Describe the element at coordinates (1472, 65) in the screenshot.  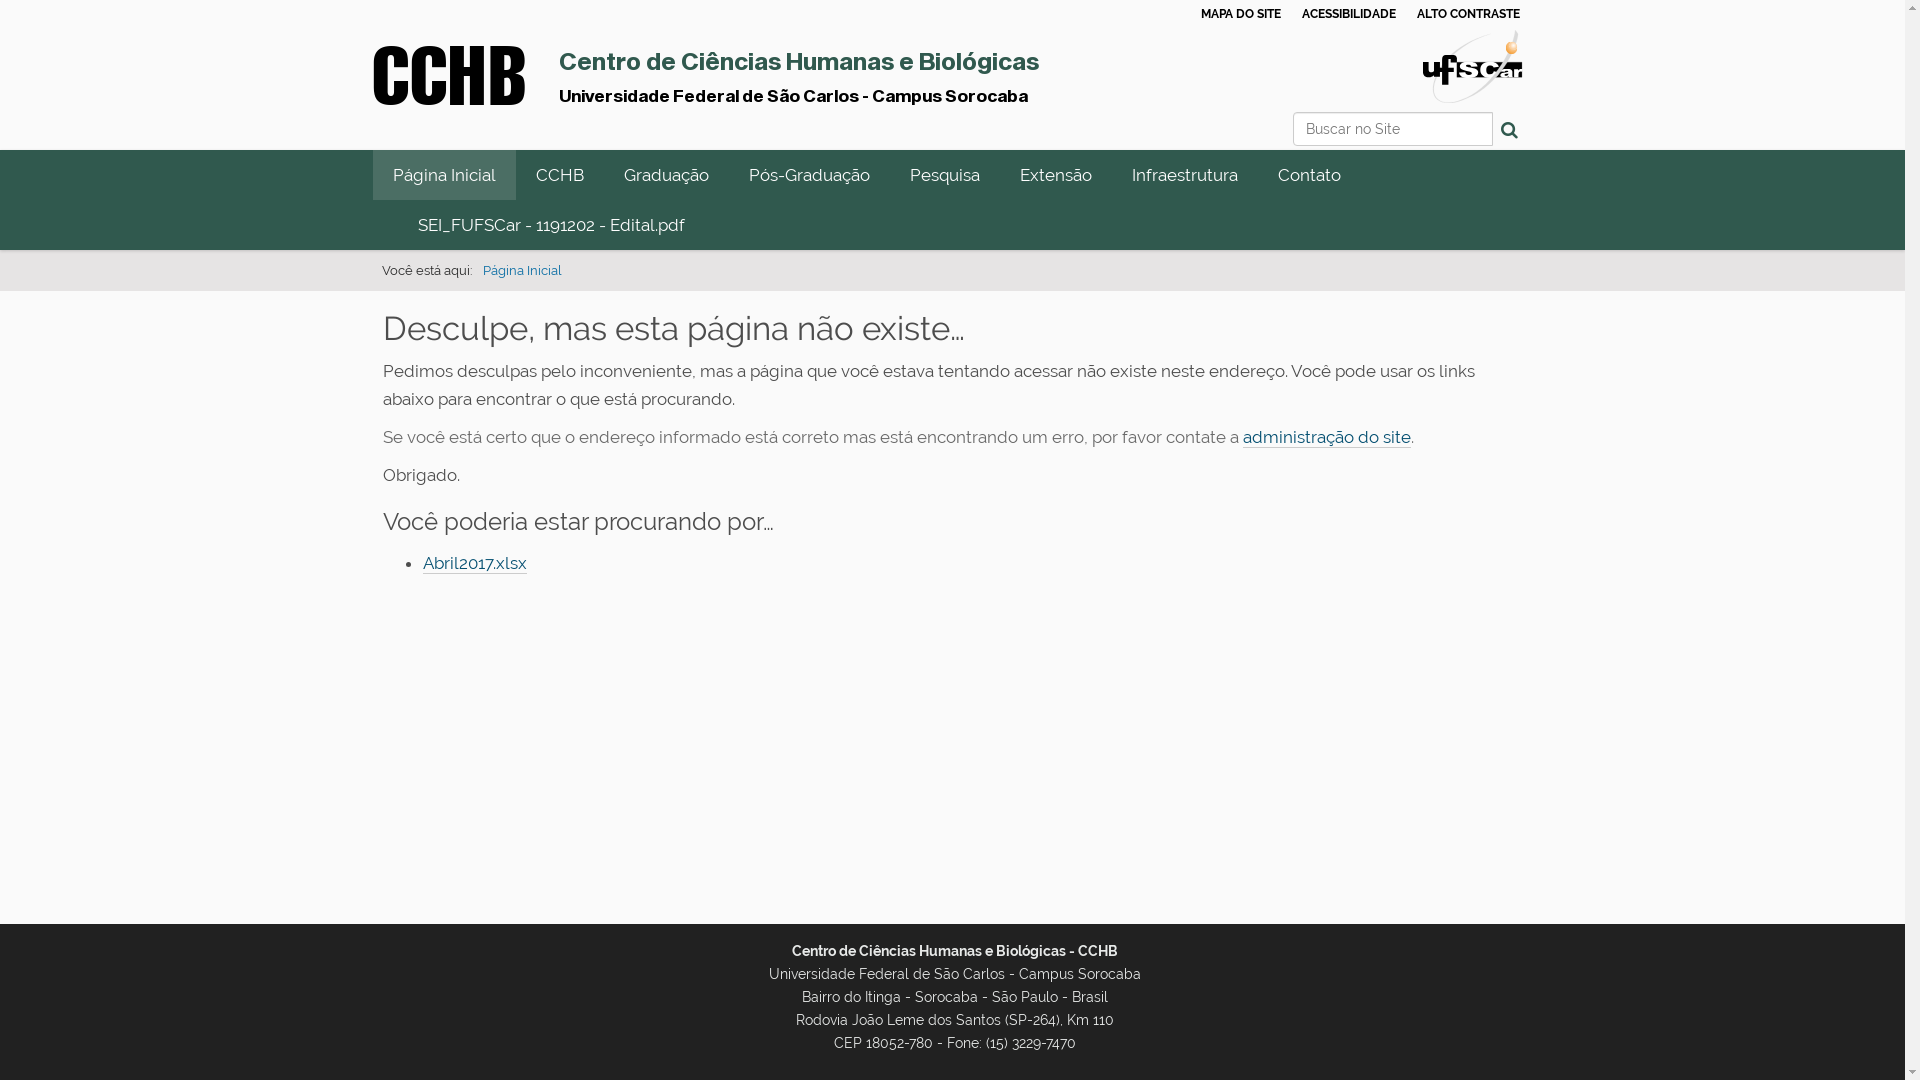
I see `Portal UFSCar` at that location.